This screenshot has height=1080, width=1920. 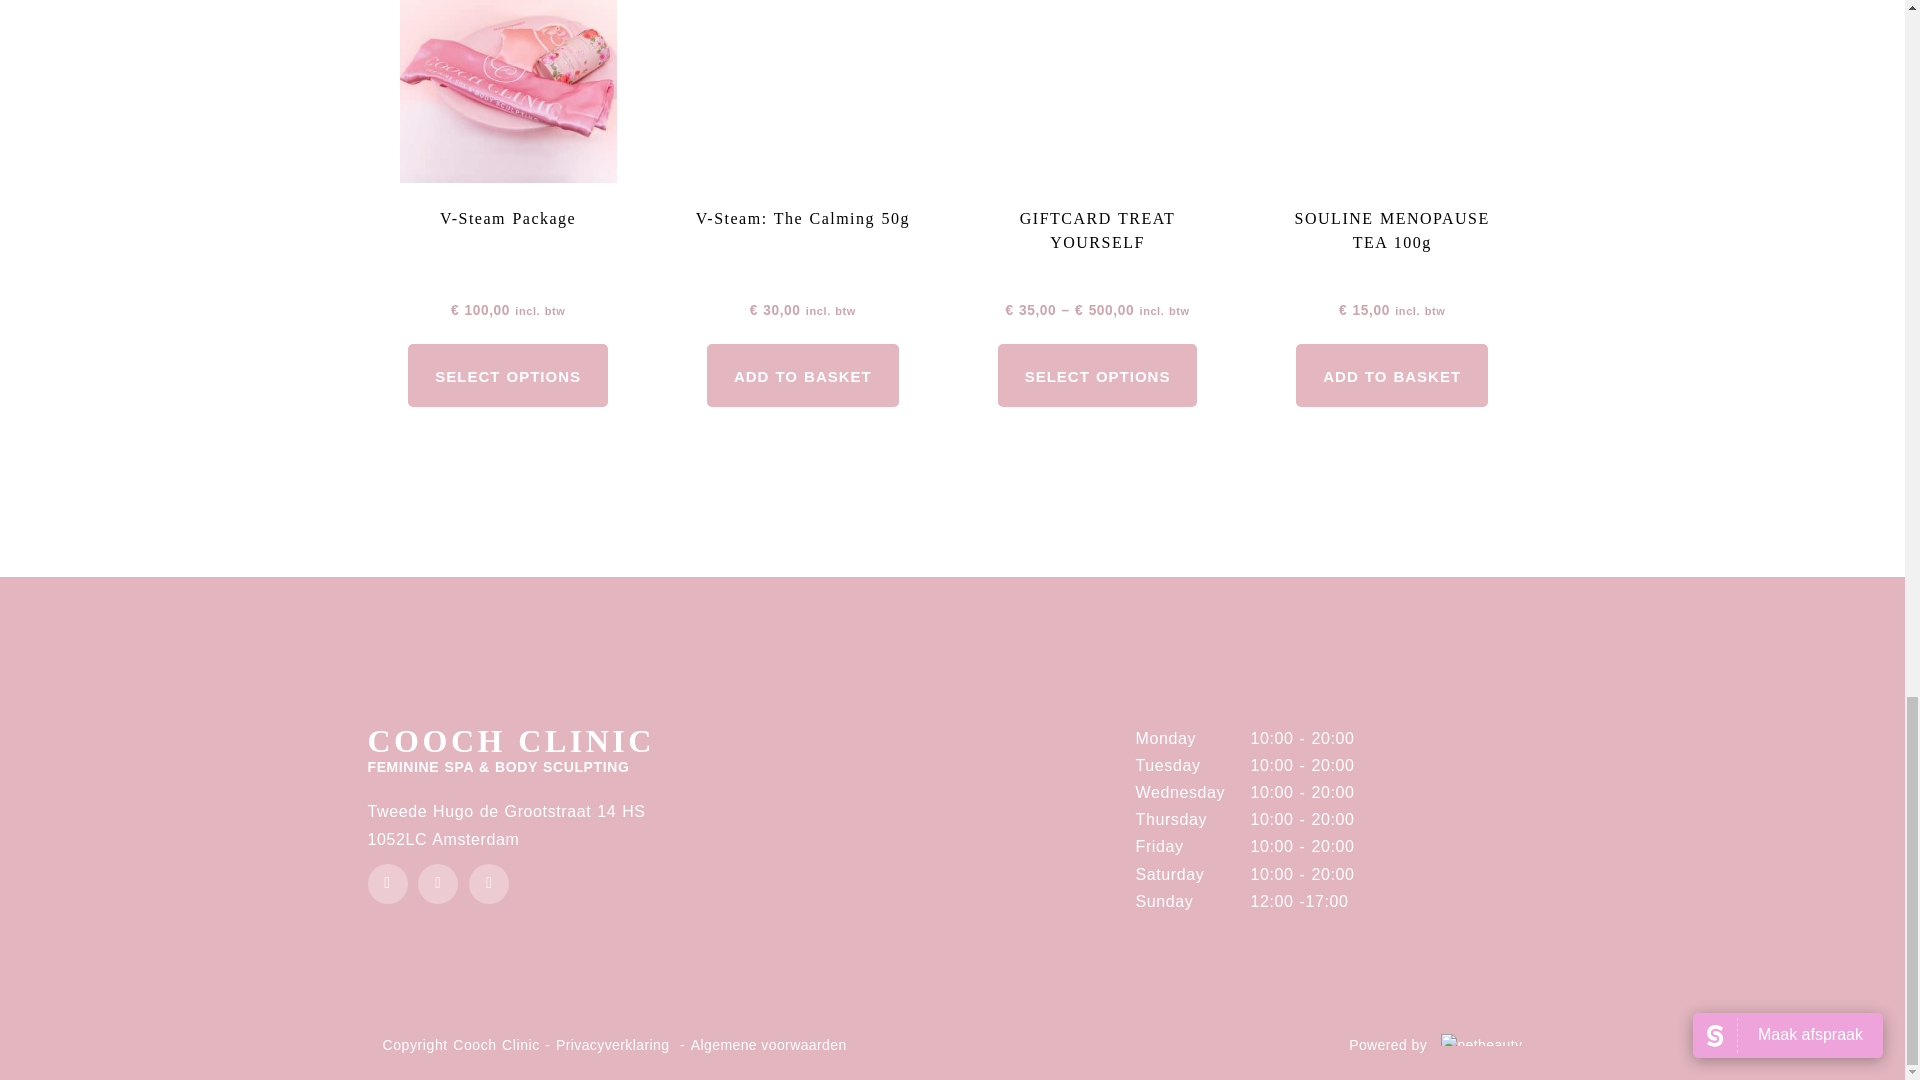 I want to click on Email, so click(x=488, y=884).